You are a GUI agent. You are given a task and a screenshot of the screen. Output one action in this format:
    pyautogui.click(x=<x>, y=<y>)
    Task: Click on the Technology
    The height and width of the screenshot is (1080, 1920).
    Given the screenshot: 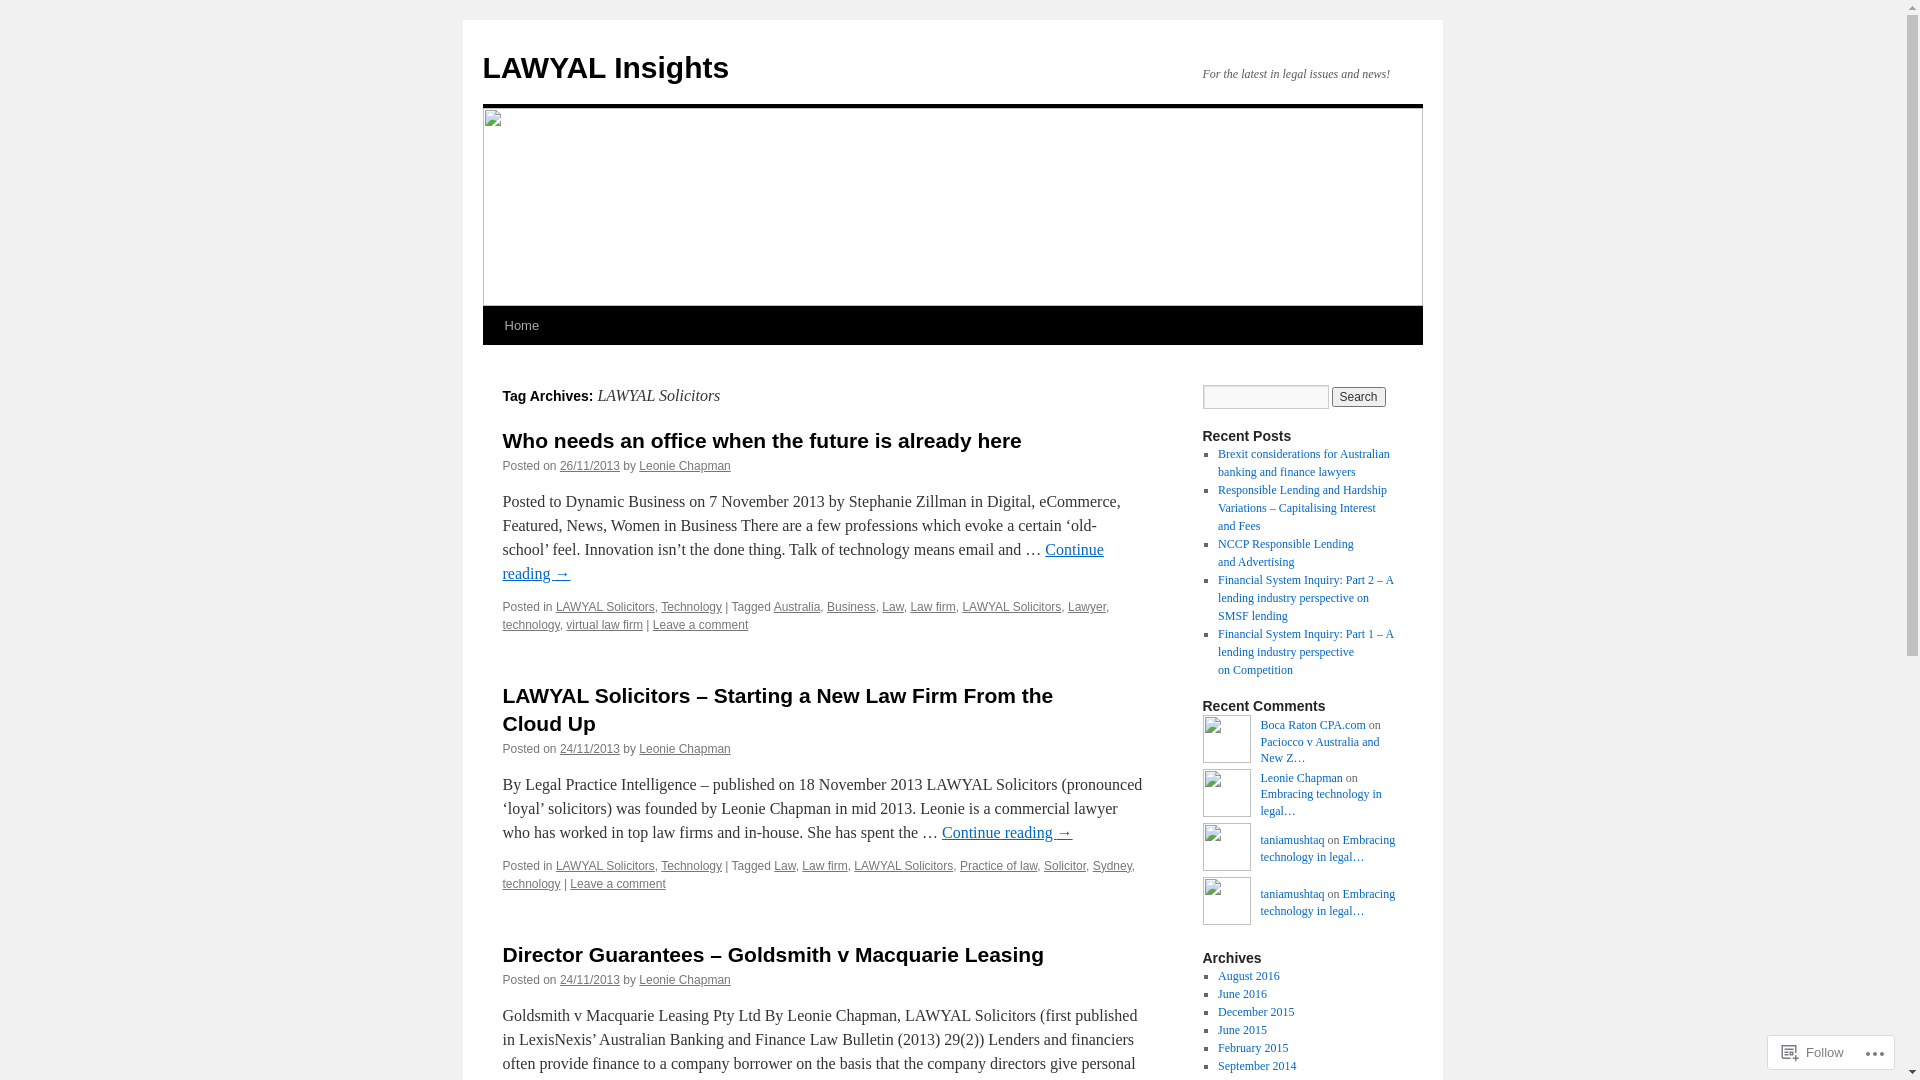 What is the action you would take?
    pyautogui.click(x=692, y=607)
    